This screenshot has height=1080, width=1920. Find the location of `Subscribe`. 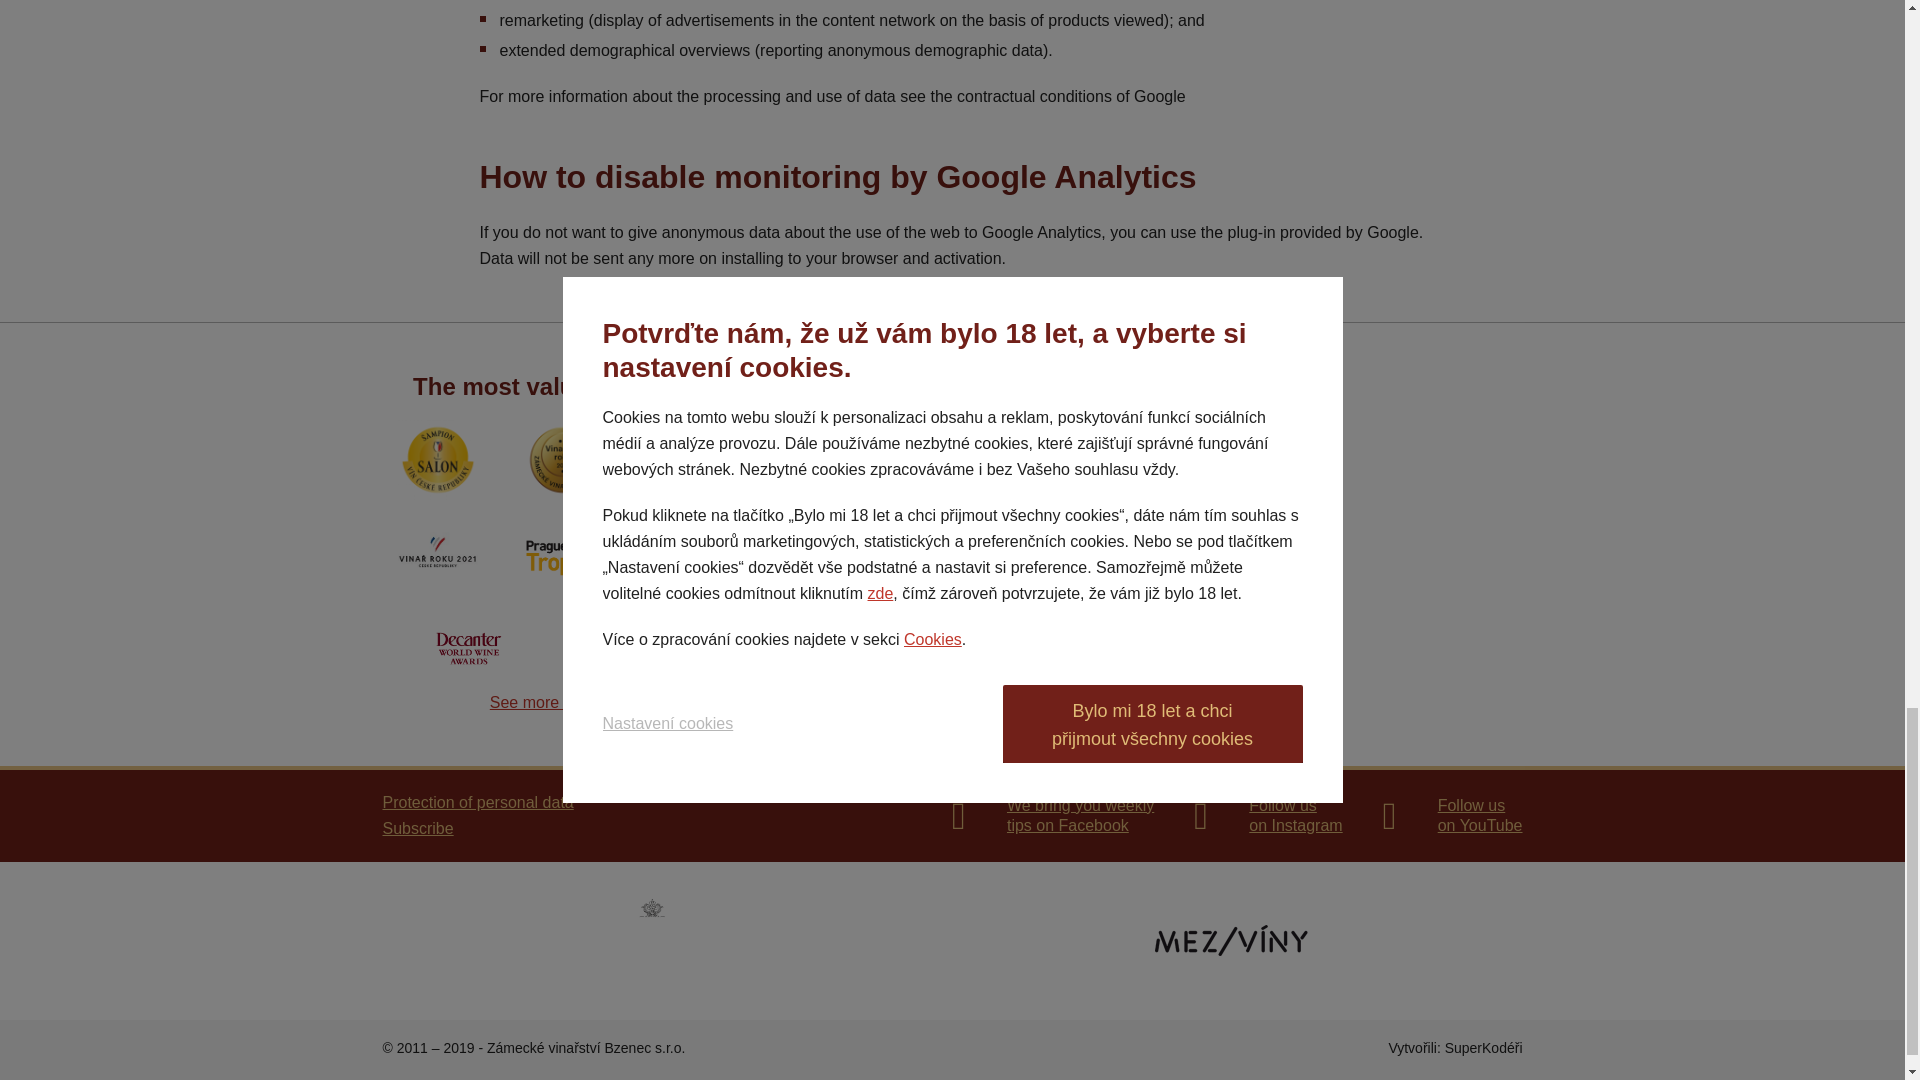

Subscribe is located at coordinates (562, 703).